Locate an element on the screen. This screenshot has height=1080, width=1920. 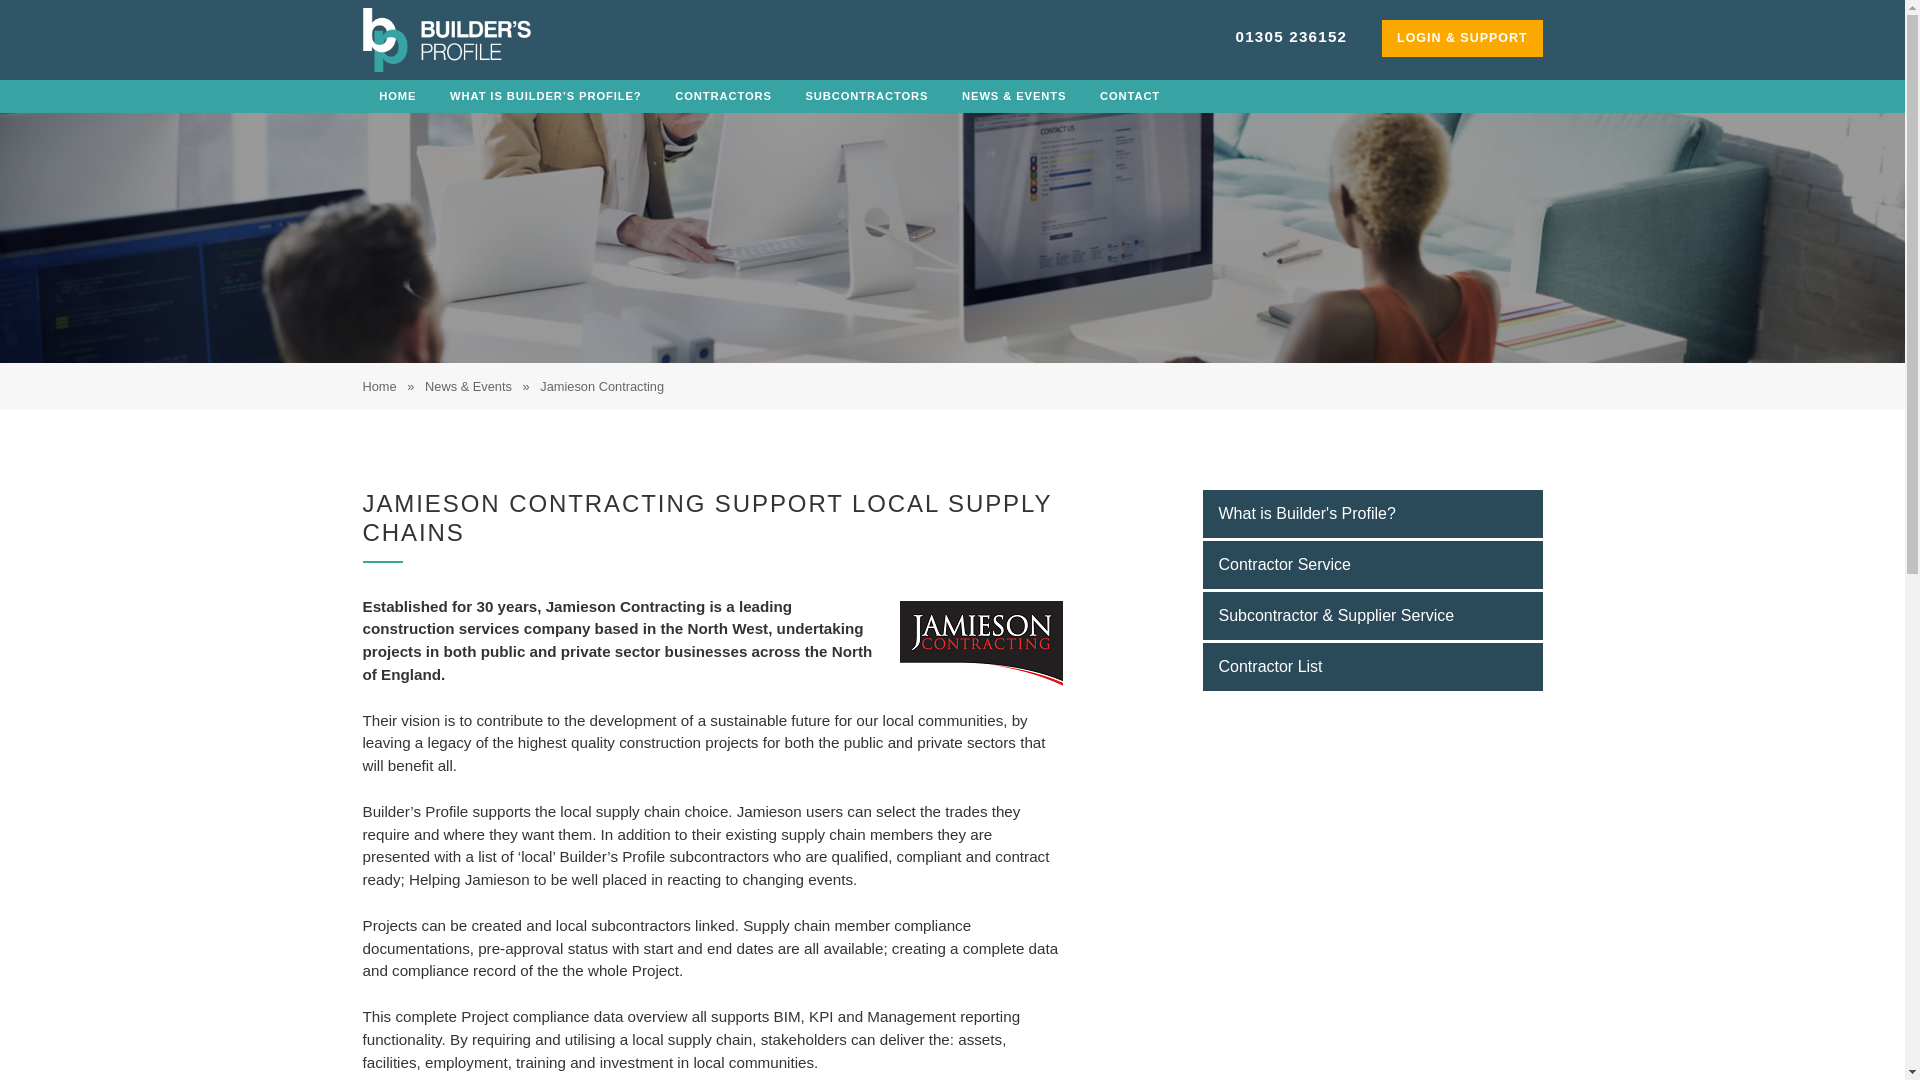
HOME is located at coordinates (398, 96).